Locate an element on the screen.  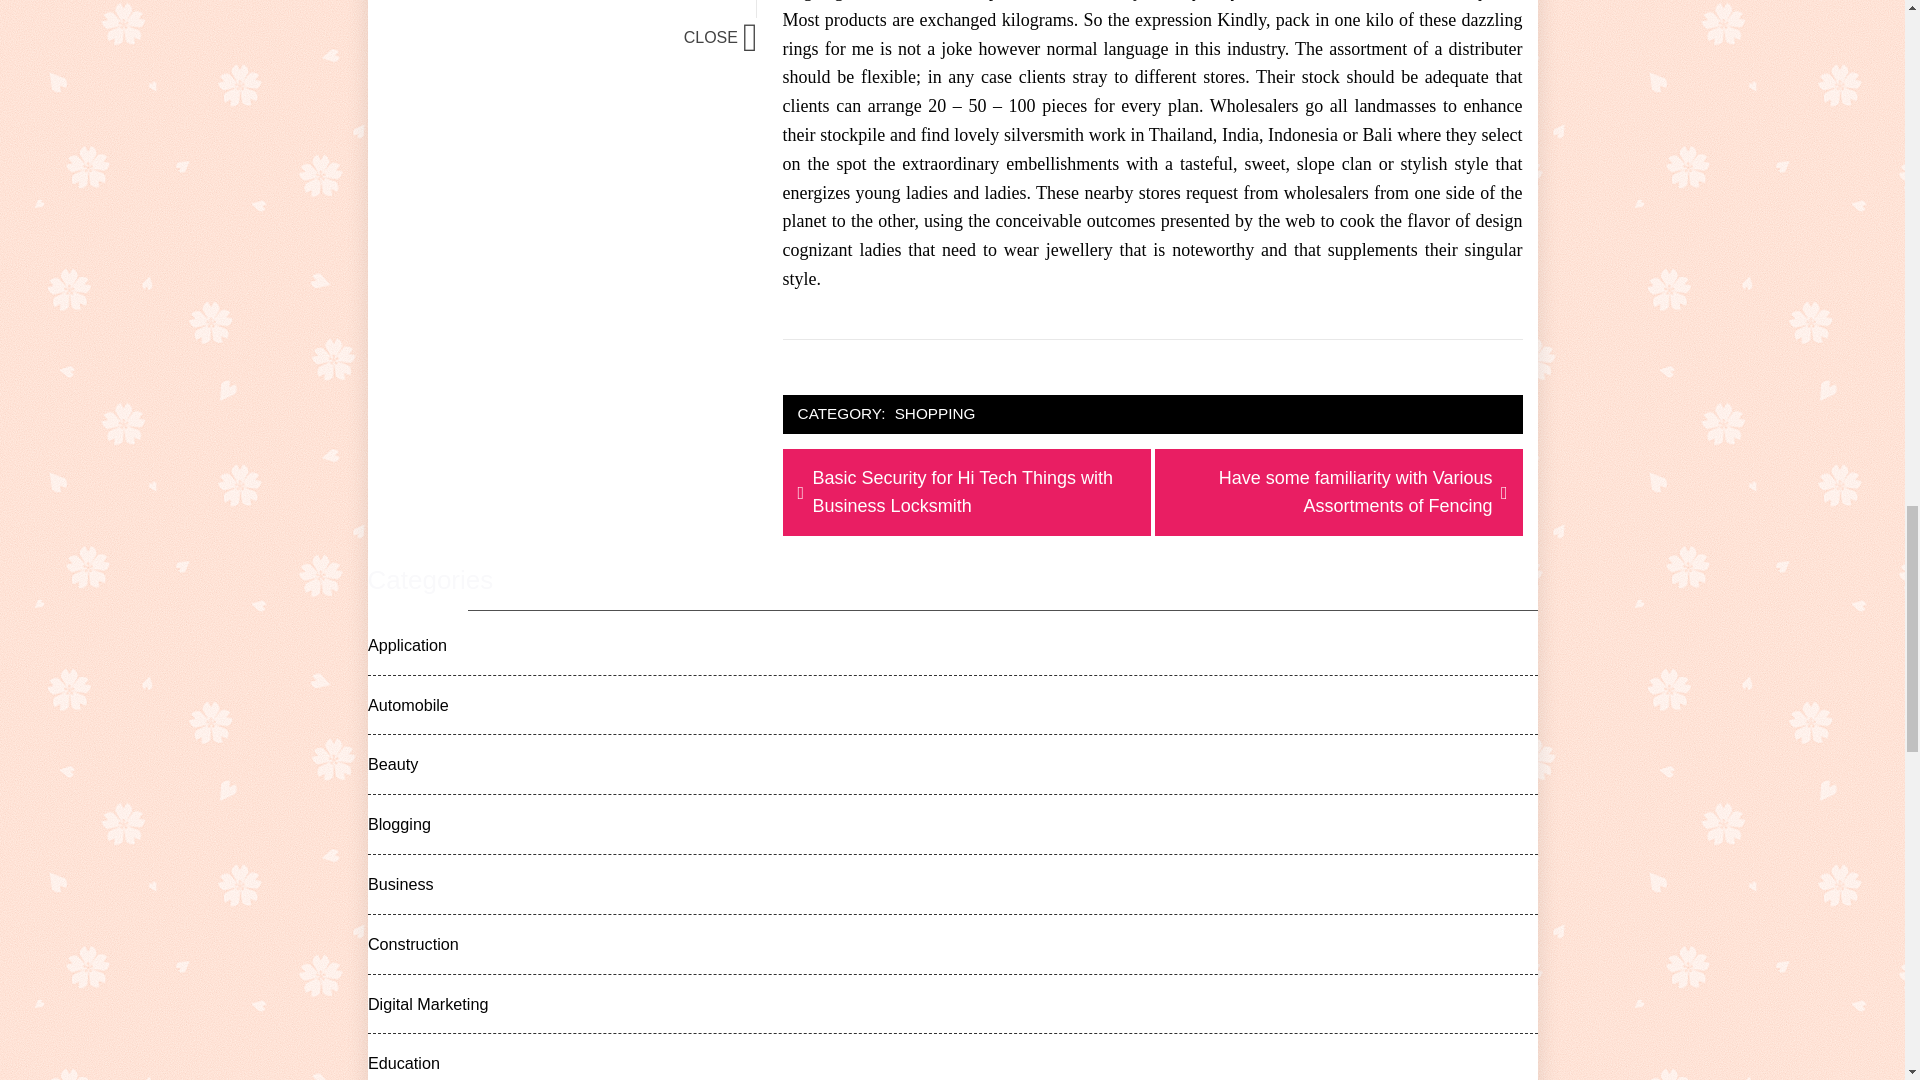
Application is located at coordinates (404, 644).